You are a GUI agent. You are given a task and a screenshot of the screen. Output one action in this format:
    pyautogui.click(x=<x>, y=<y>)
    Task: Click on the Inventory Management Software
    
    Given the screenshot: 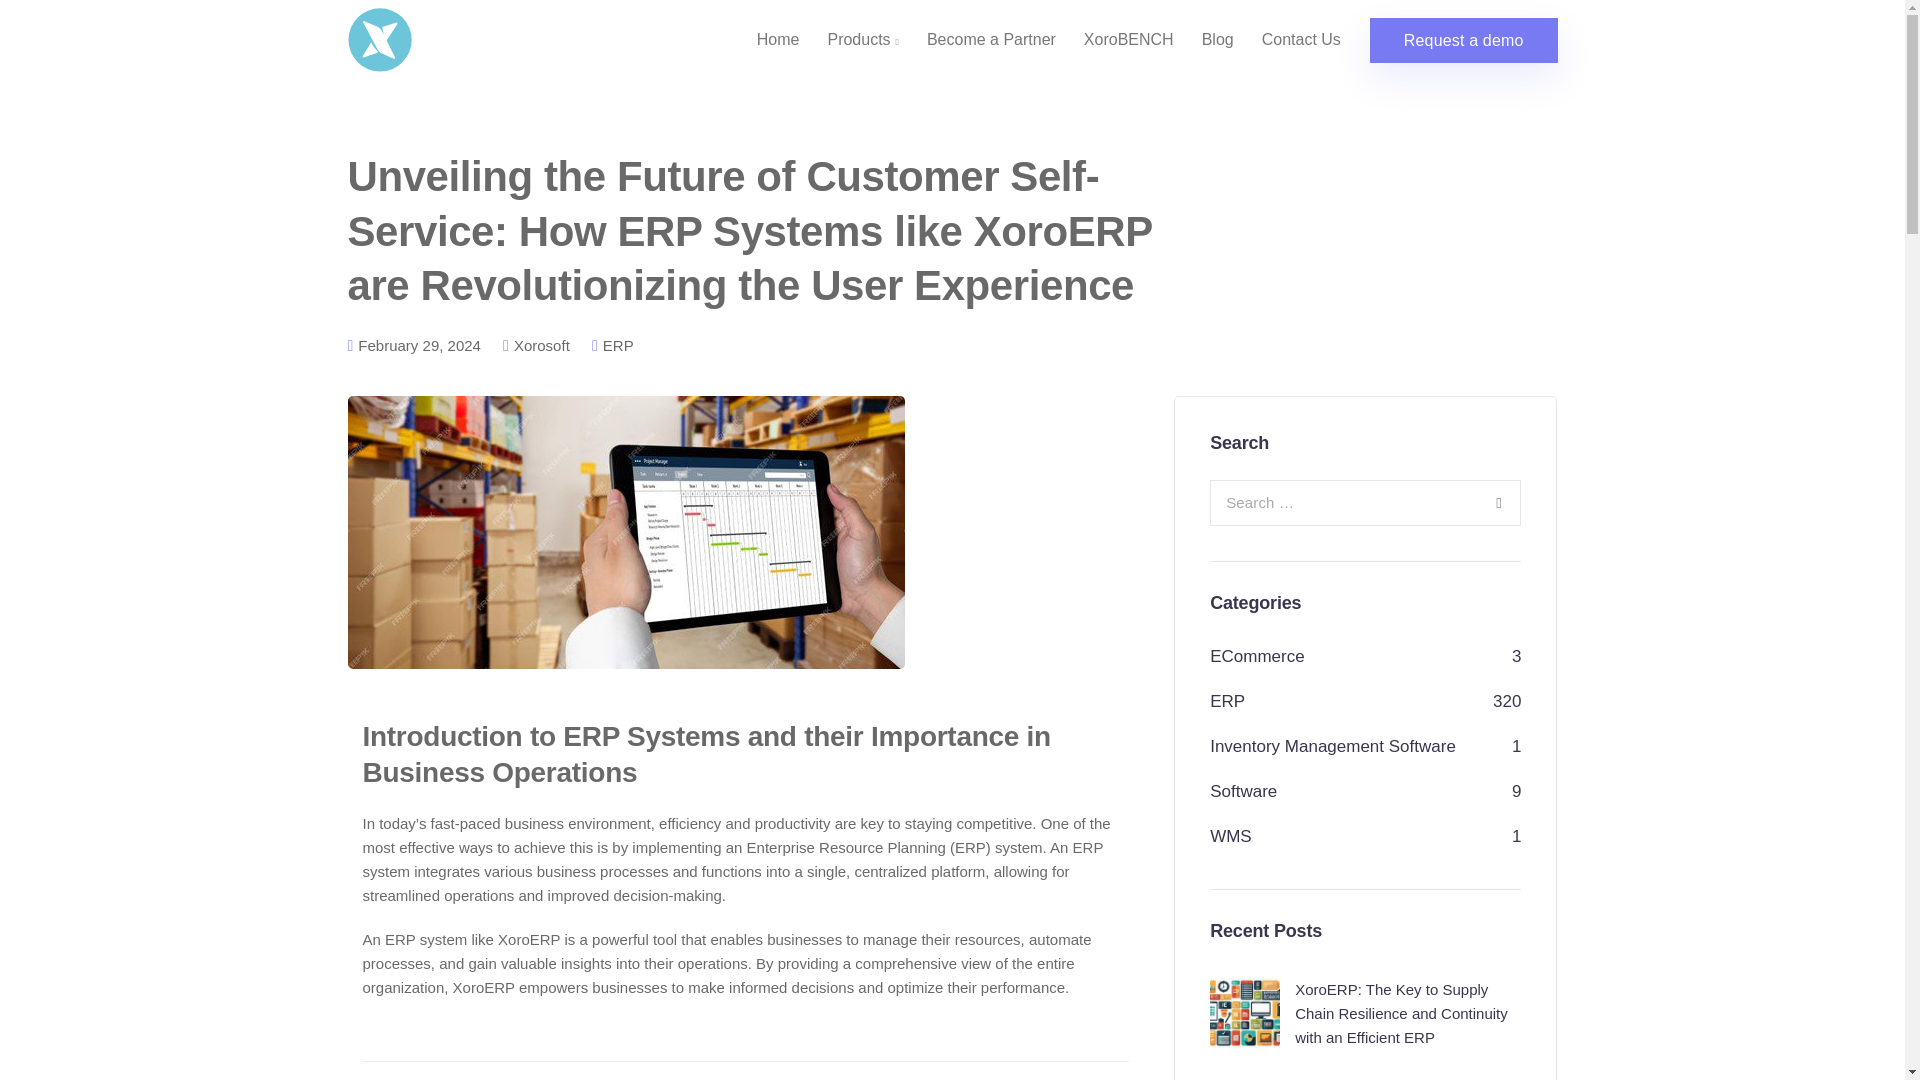 What is the action you would take?
    pyautogui.click(x=1332, y=746)
    